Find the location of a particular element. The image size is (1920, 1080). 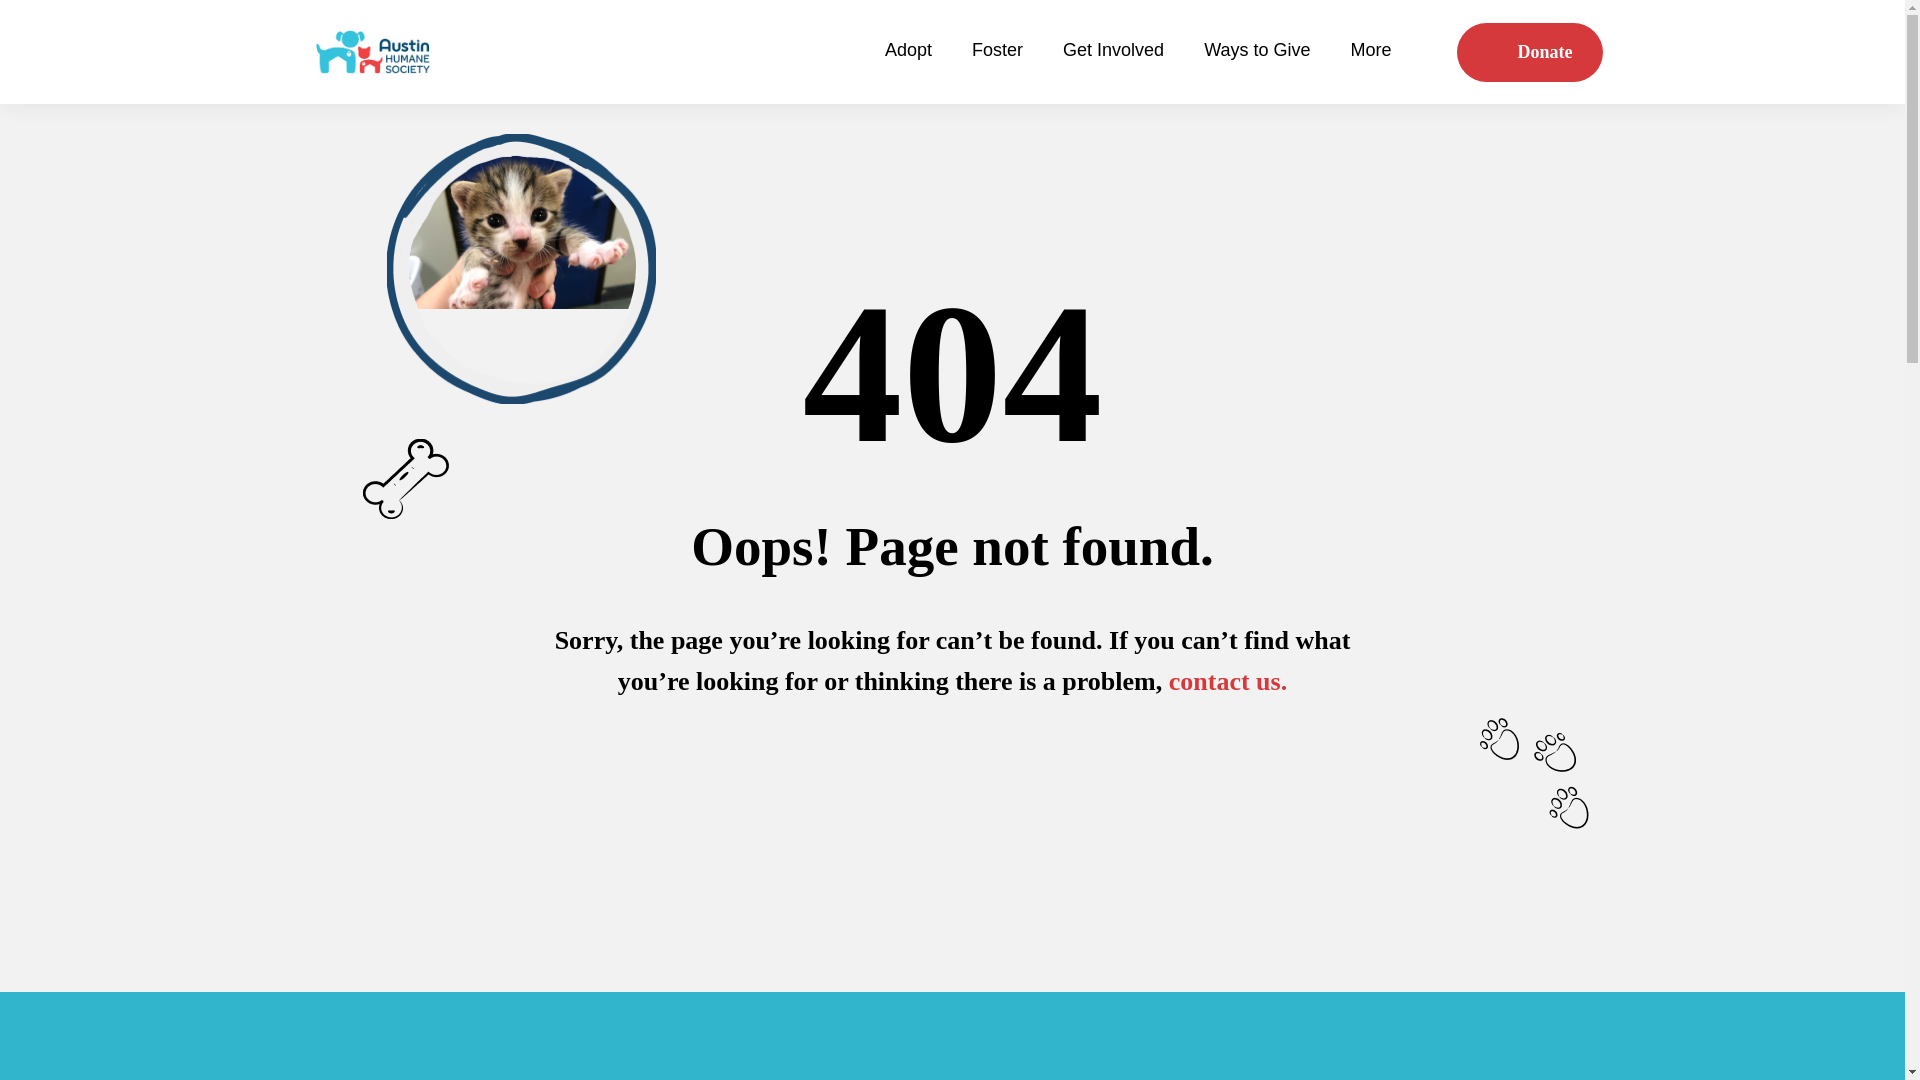

More is located at coordinates (1382, 52).